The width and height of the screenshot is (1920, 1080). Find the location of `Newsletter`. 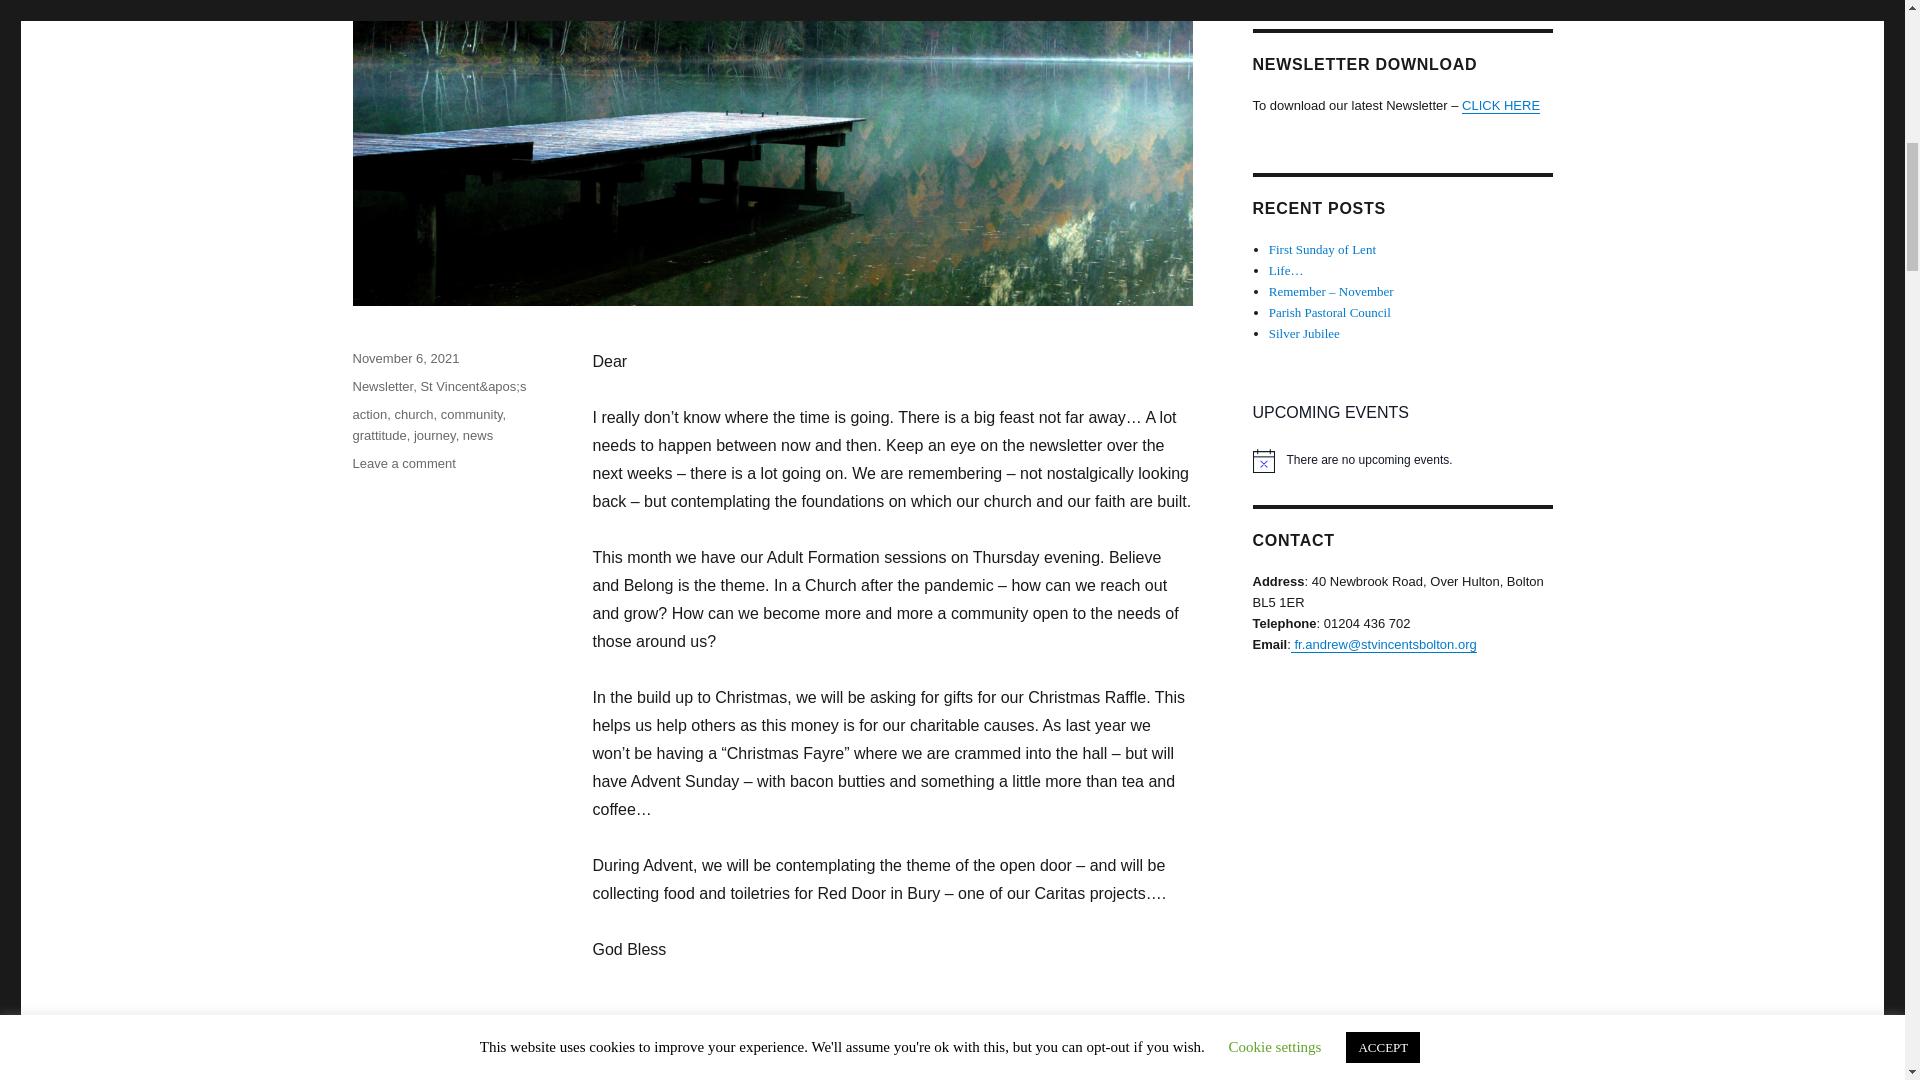

Newsletter is located at coordinates (382, 386).